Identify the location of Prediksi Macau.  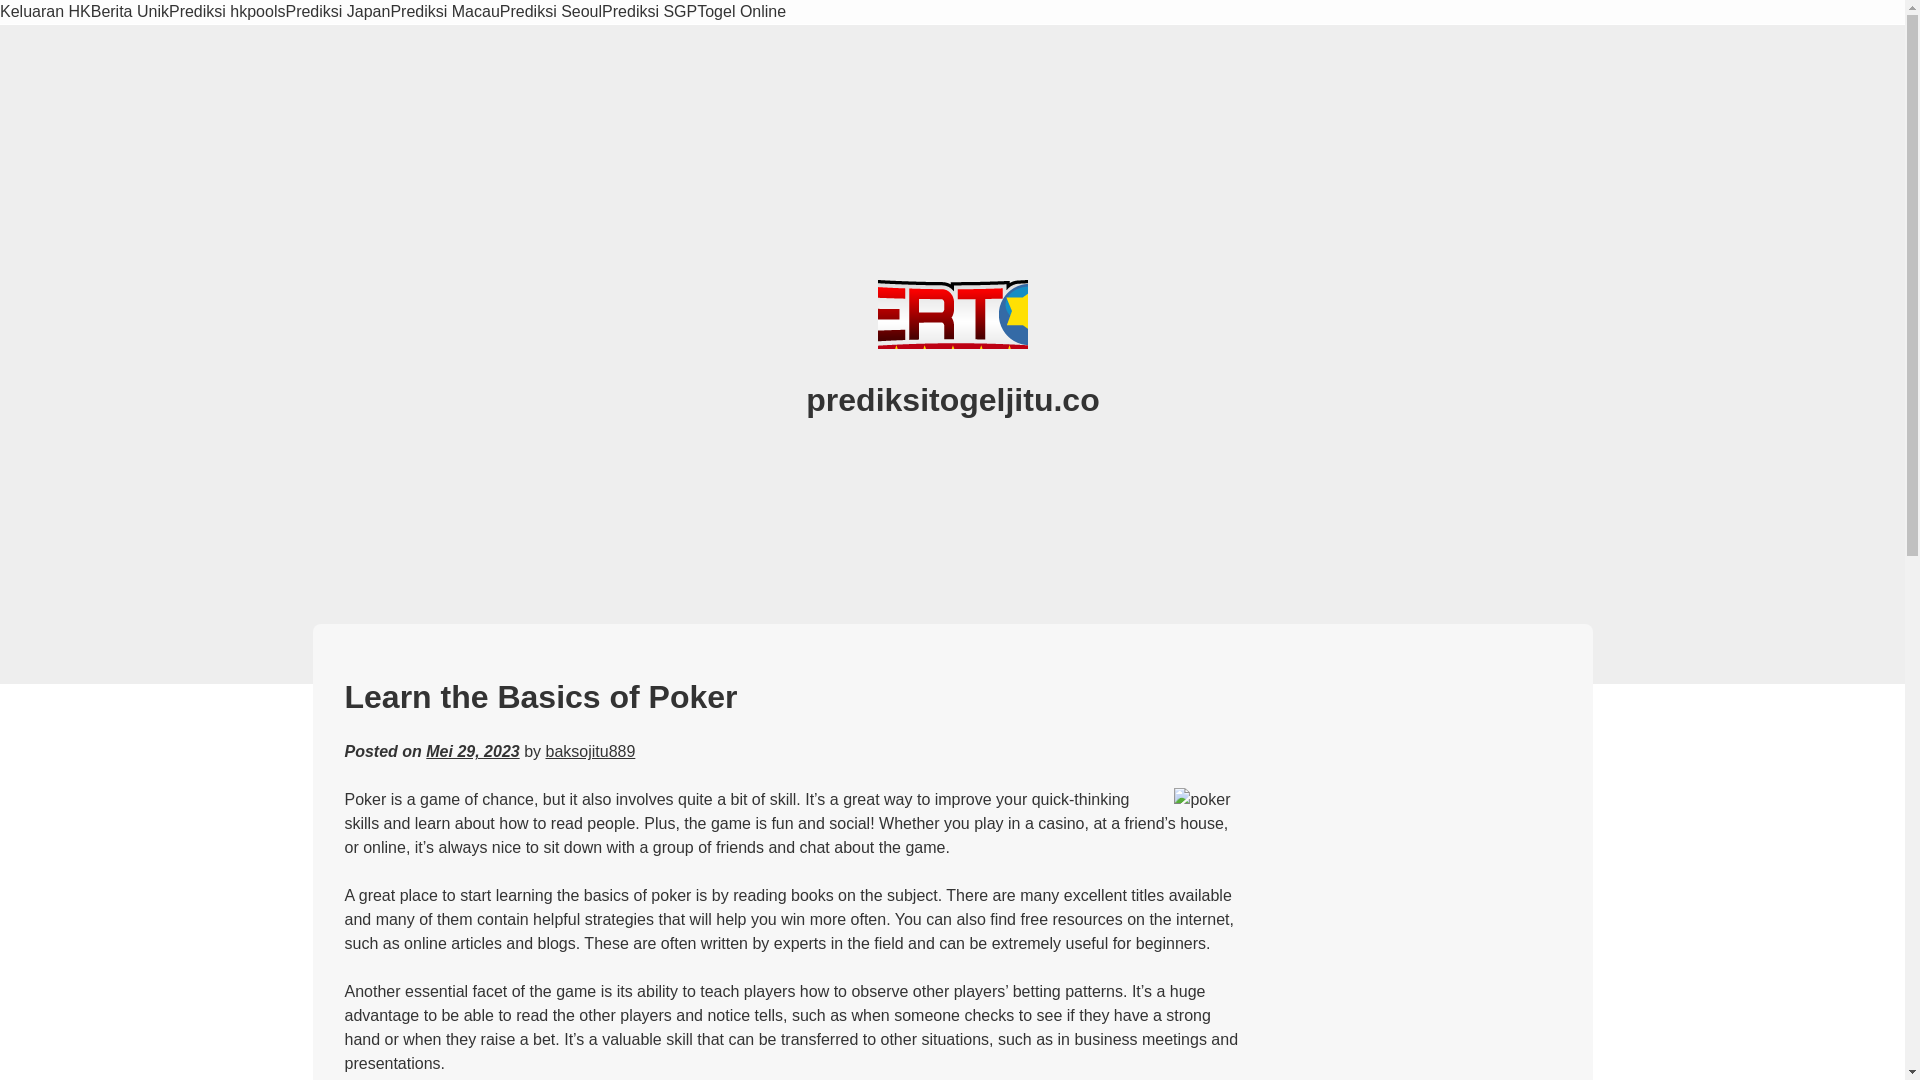
(444, 12).